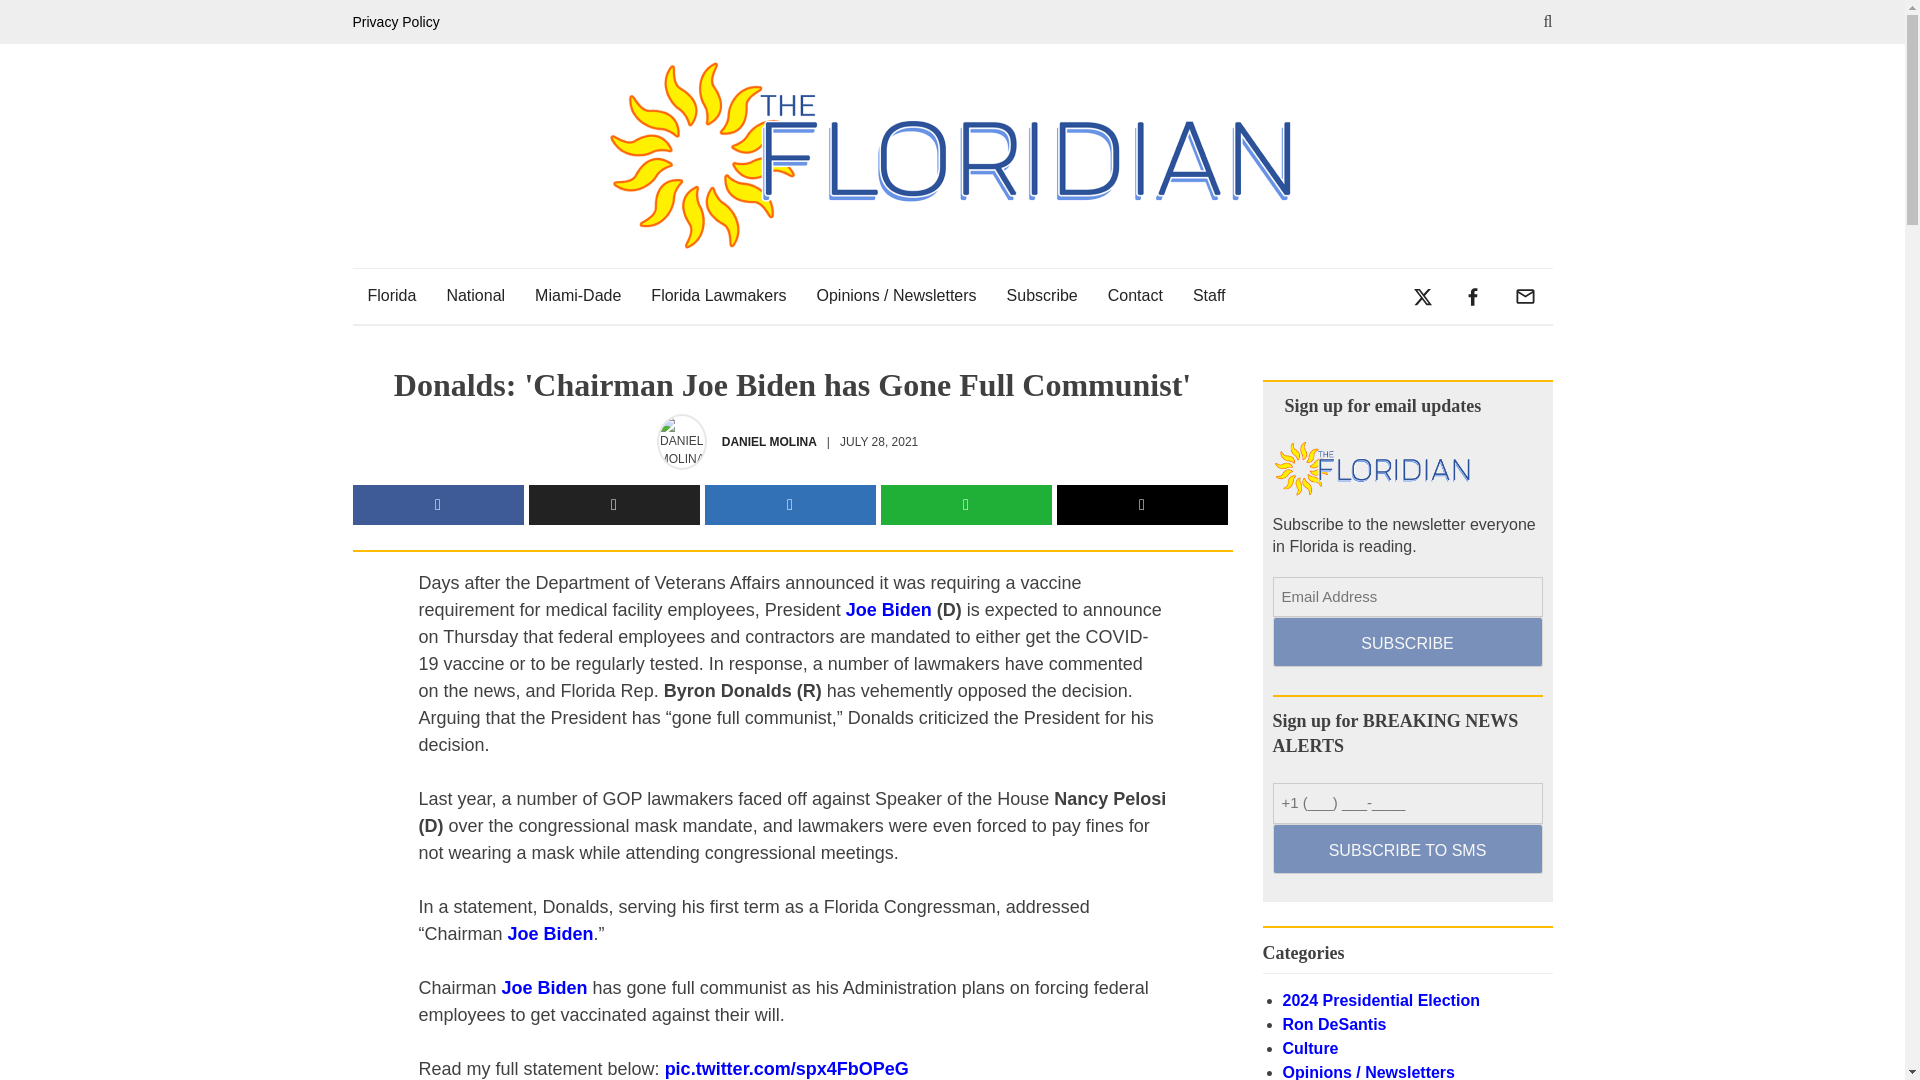 Image resolution: width=1920 pixels, height=1080 pixels. Describe the element at coordinates (1209, 295) in the screenshot. I see `Staff` at that location.